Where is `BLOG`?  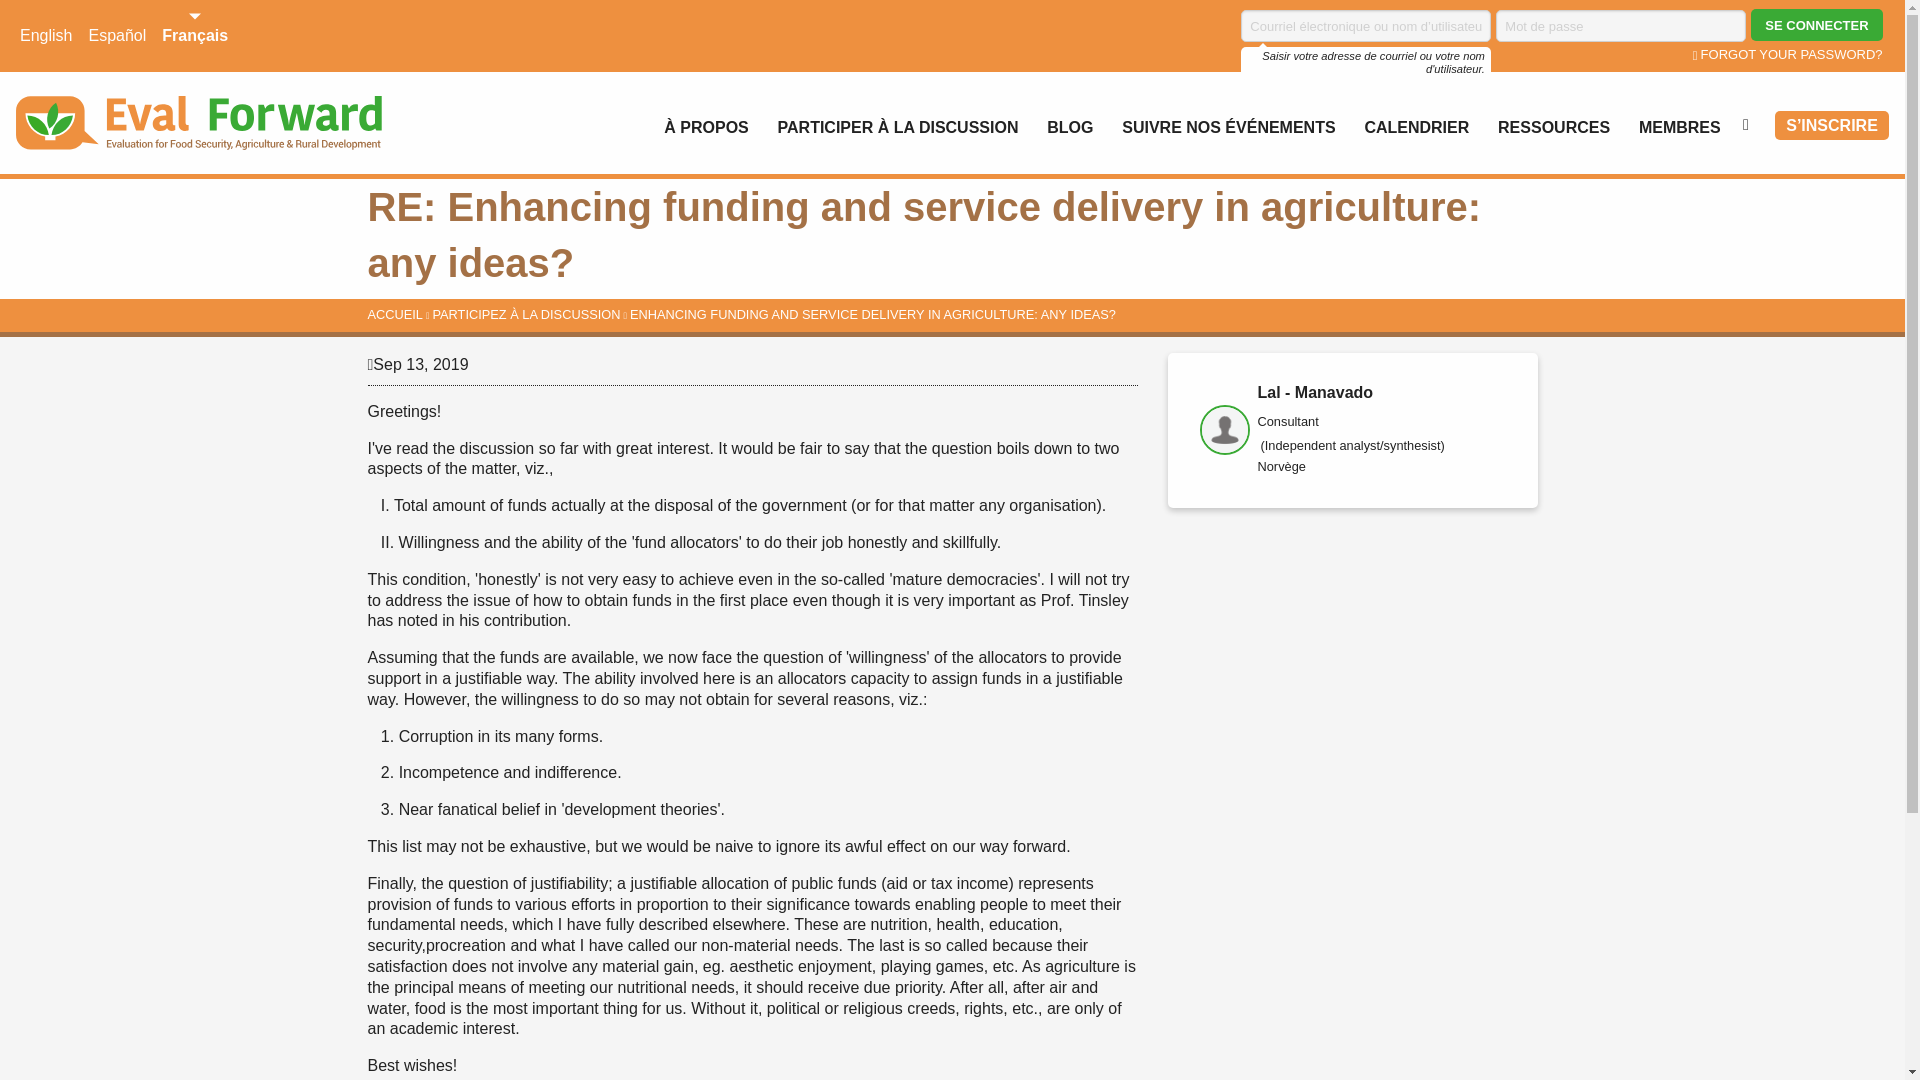
BLOG is located at coordinates (1070, 127).